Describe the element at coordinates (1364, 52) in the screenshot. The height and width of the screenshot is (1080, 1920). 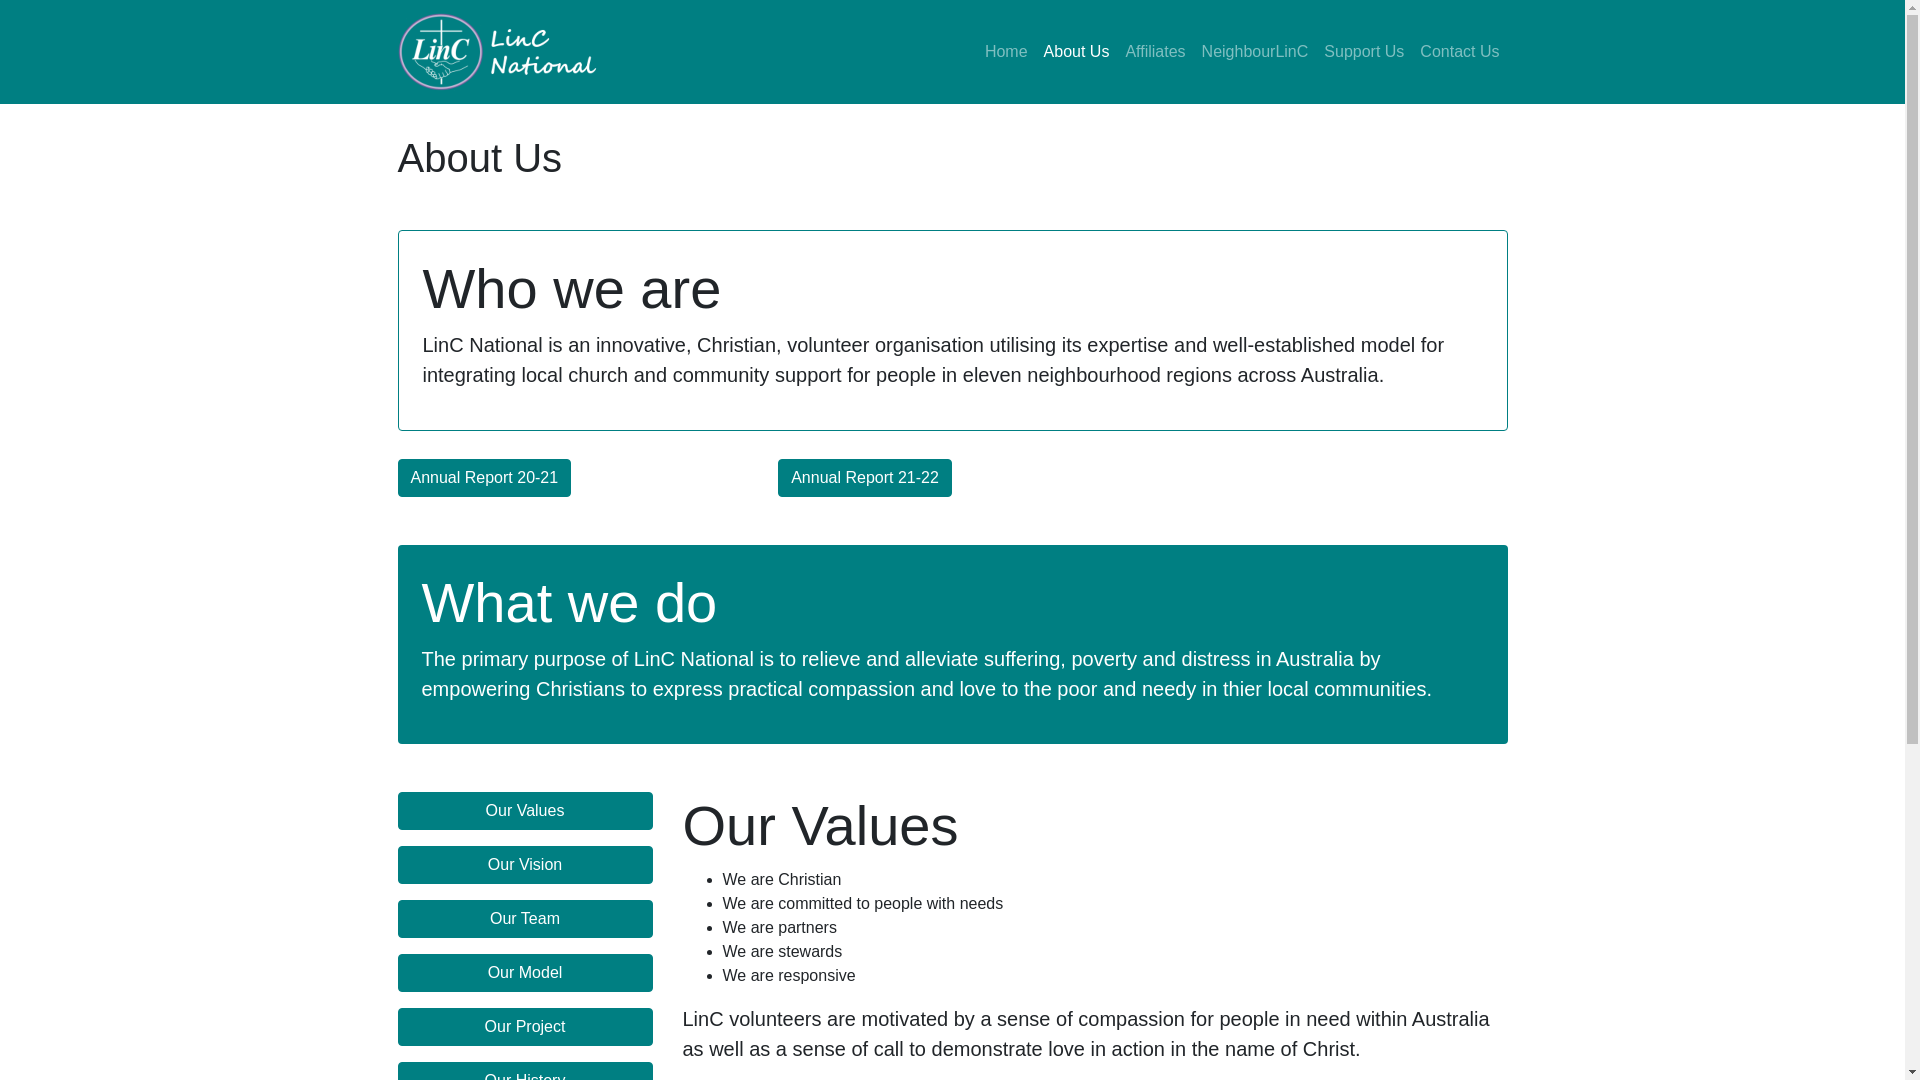
I see `Support Us` at that location.